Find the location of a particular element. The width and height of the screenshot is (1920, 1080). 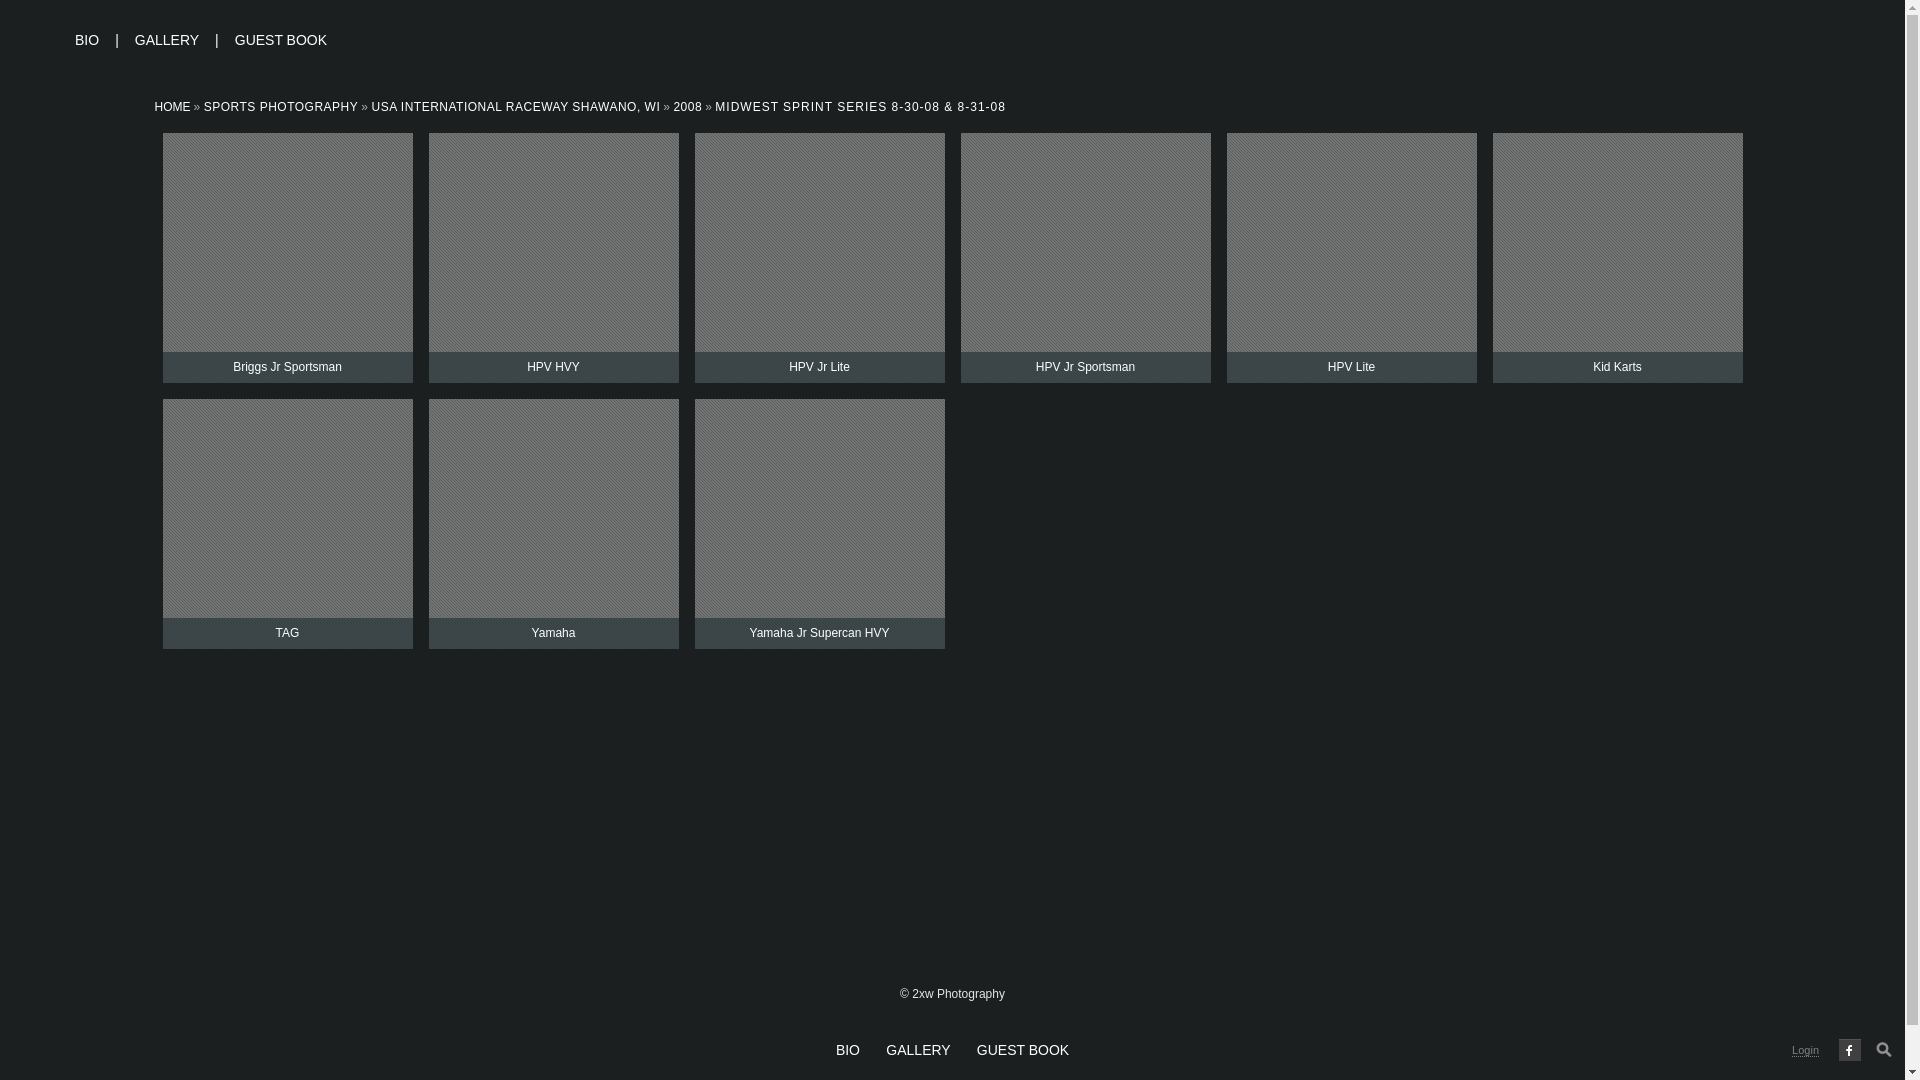

HPV HVY is located at coordinates (553, 258).